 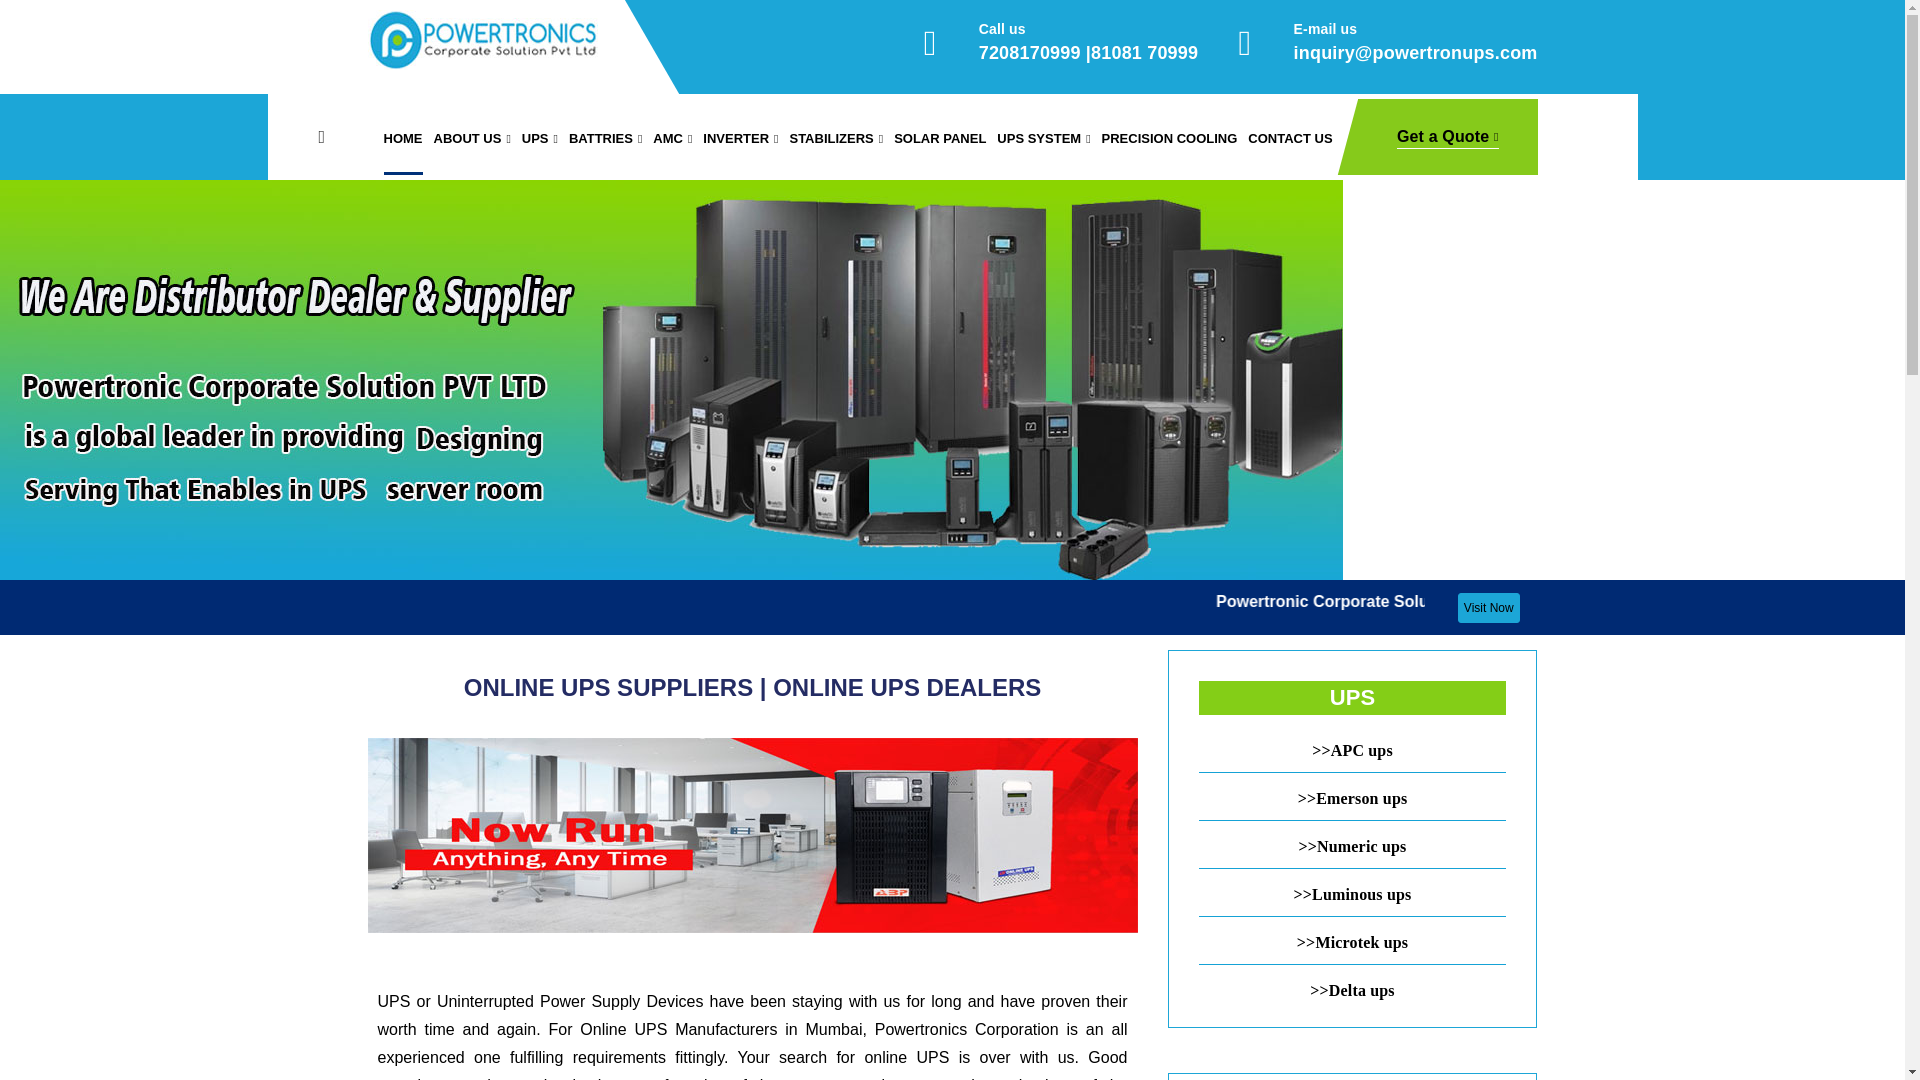 I want to click on BATTRIES, so click(x=604, y=138).